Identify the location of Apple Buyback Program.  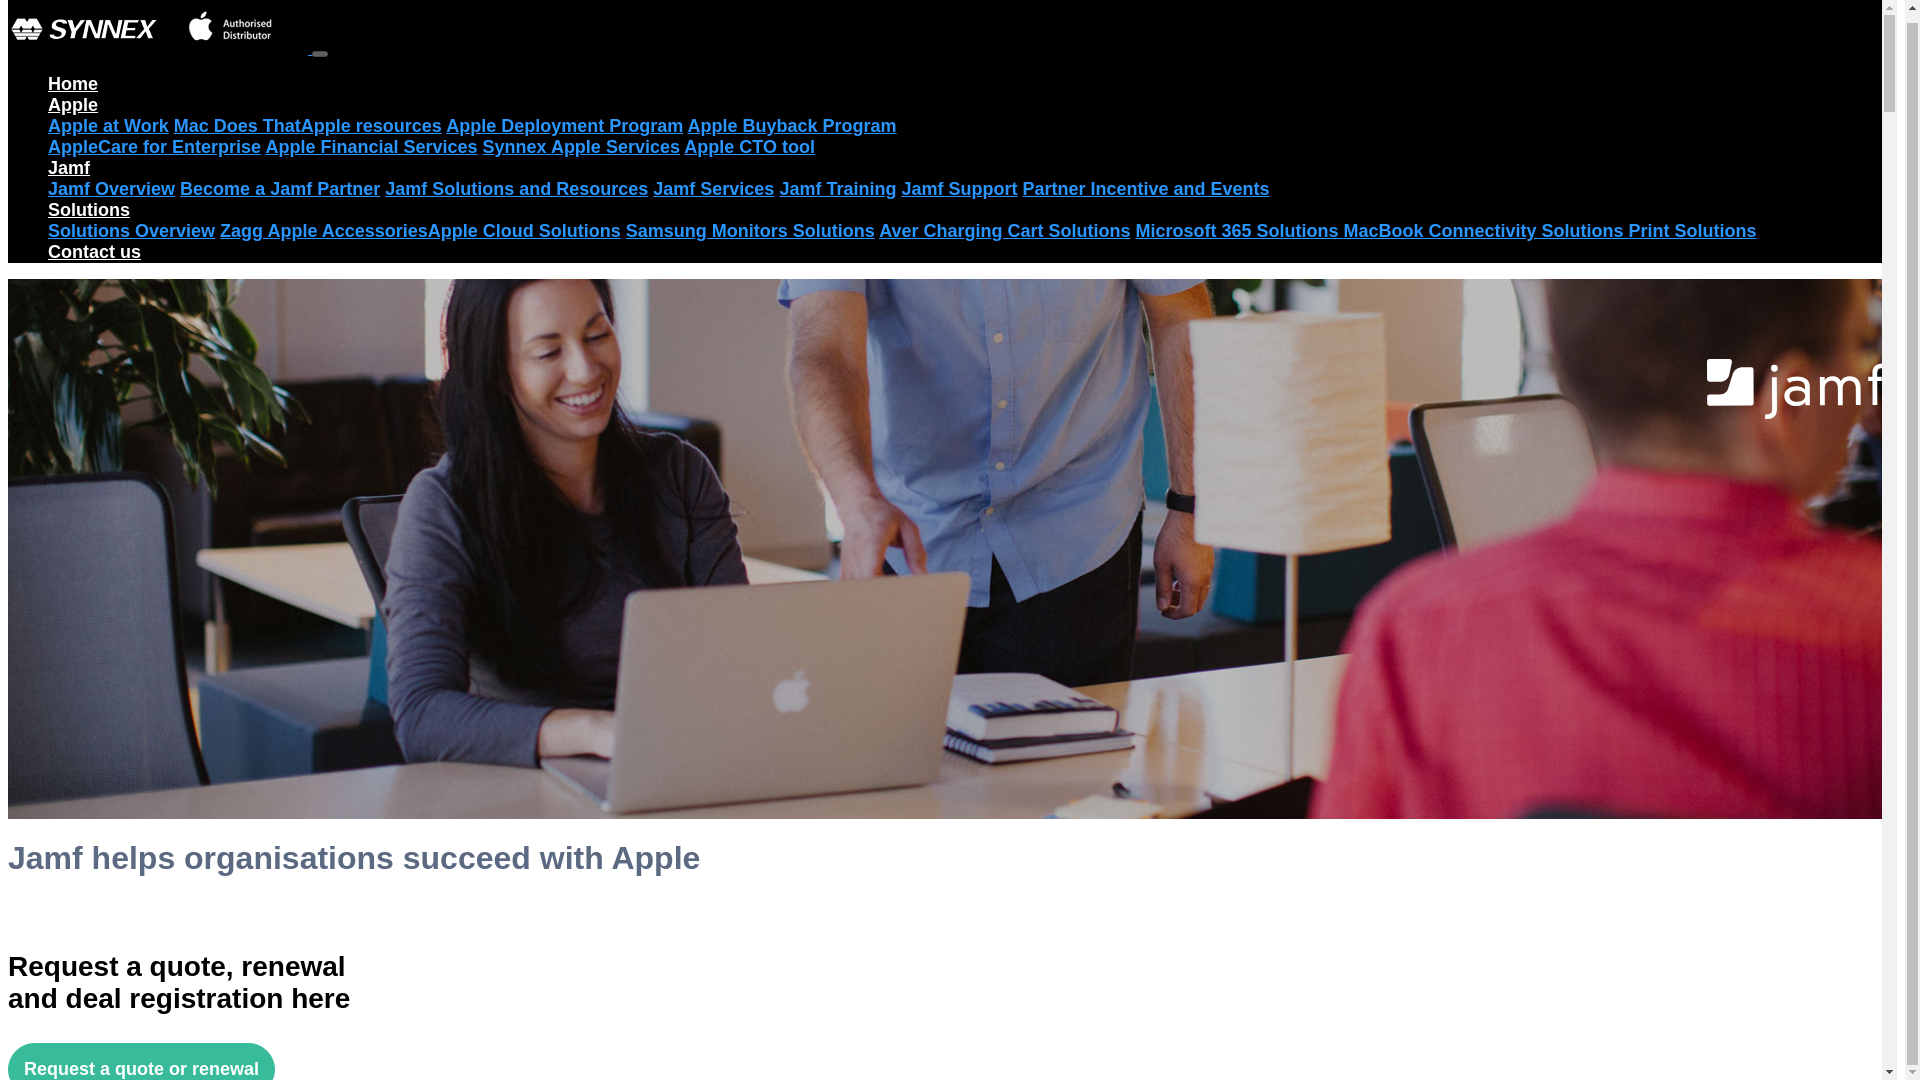
(792, 126).